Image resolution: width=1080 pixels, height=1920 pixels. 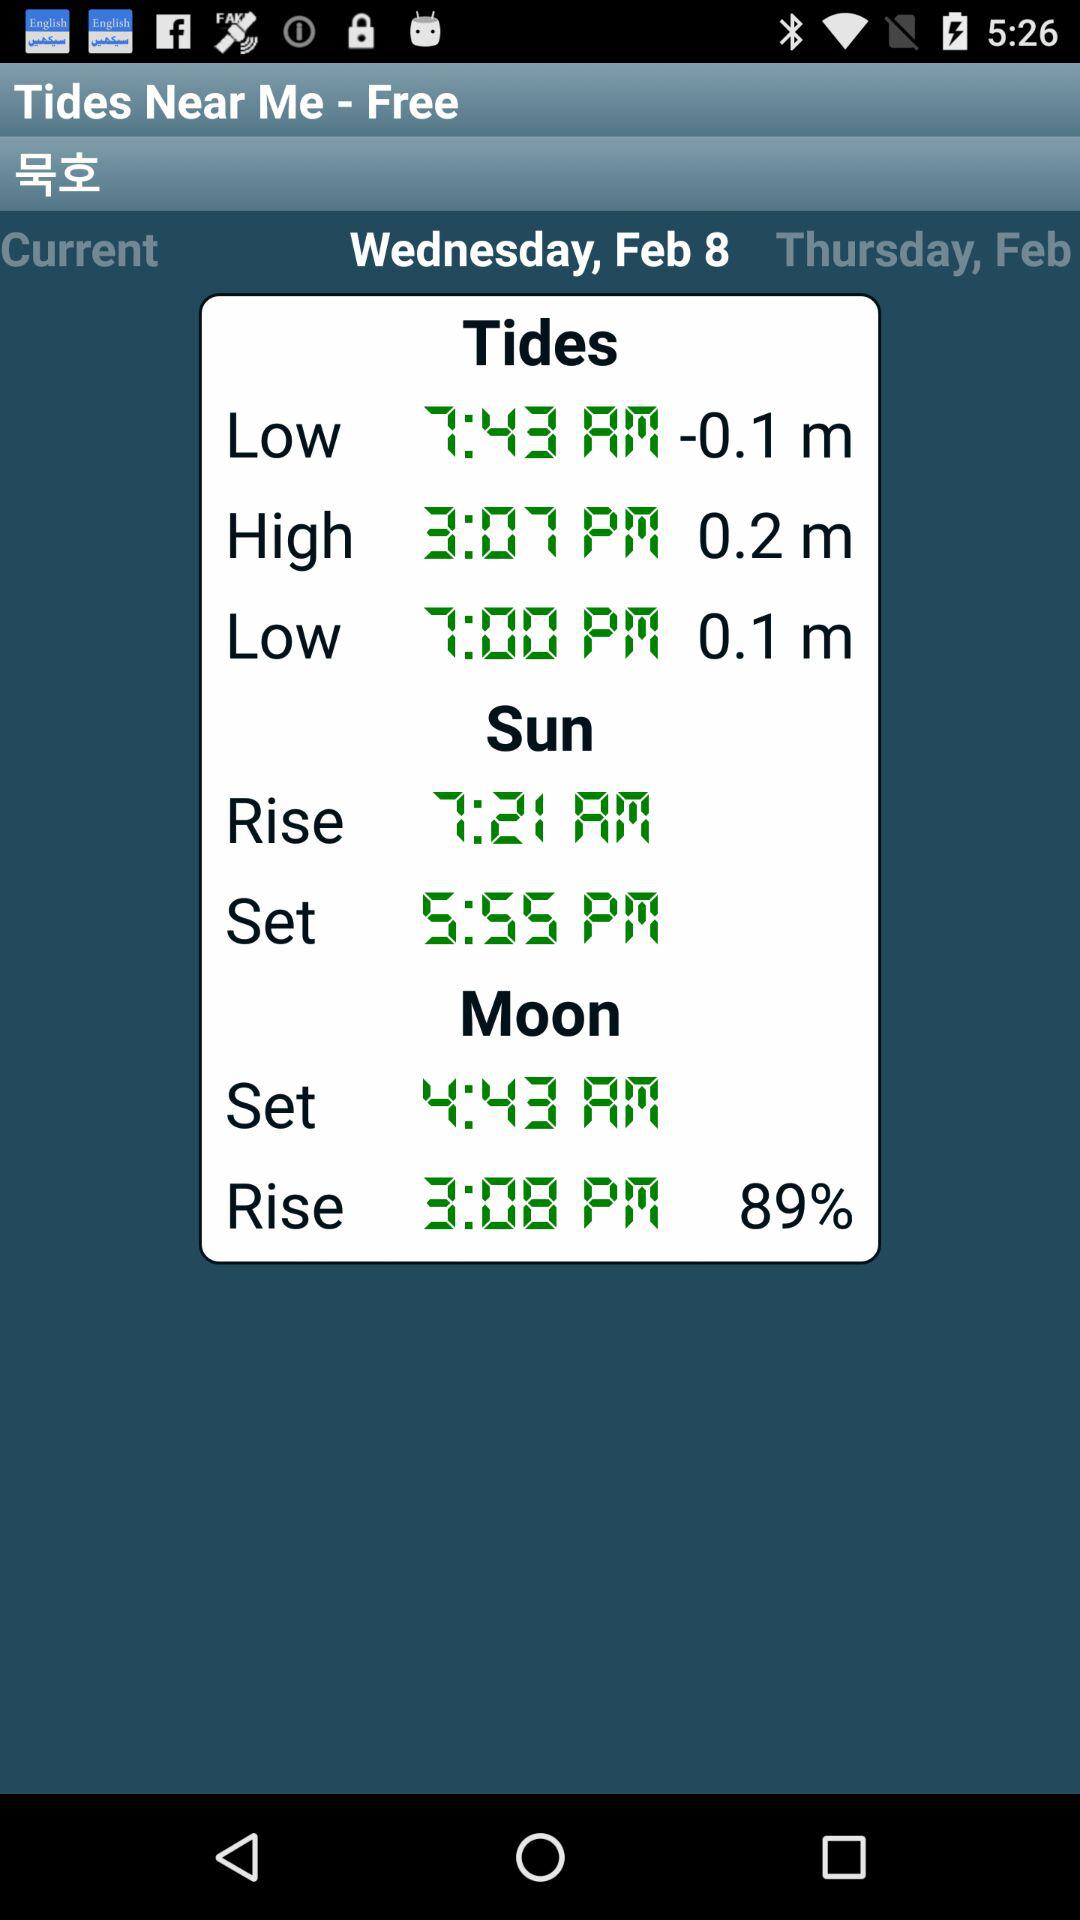 What do you see at coordinates (540, 533) in the screenshot?
I see `press app above the low` at bounding box center [540, 533].